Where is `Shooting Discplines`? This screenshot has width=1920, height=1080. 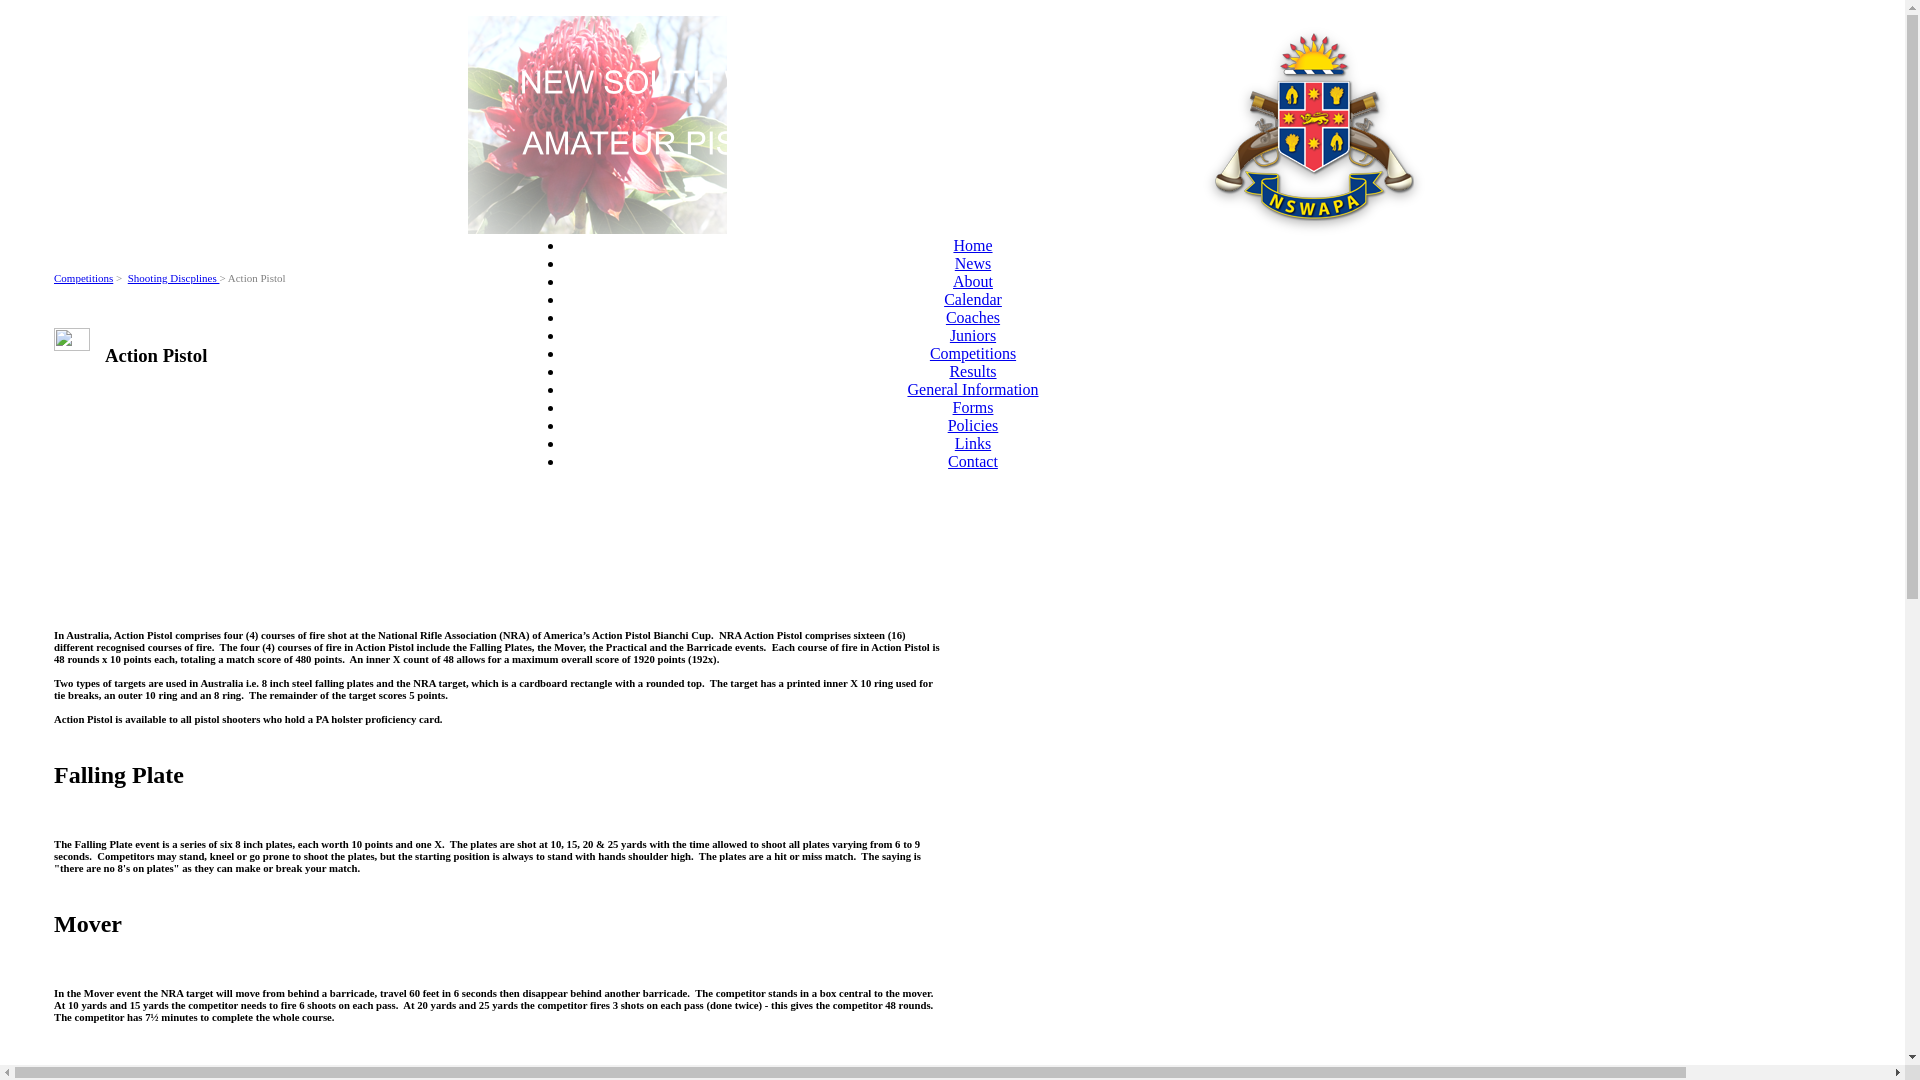 Shooting Discplines is located at coordinates (174, 278).